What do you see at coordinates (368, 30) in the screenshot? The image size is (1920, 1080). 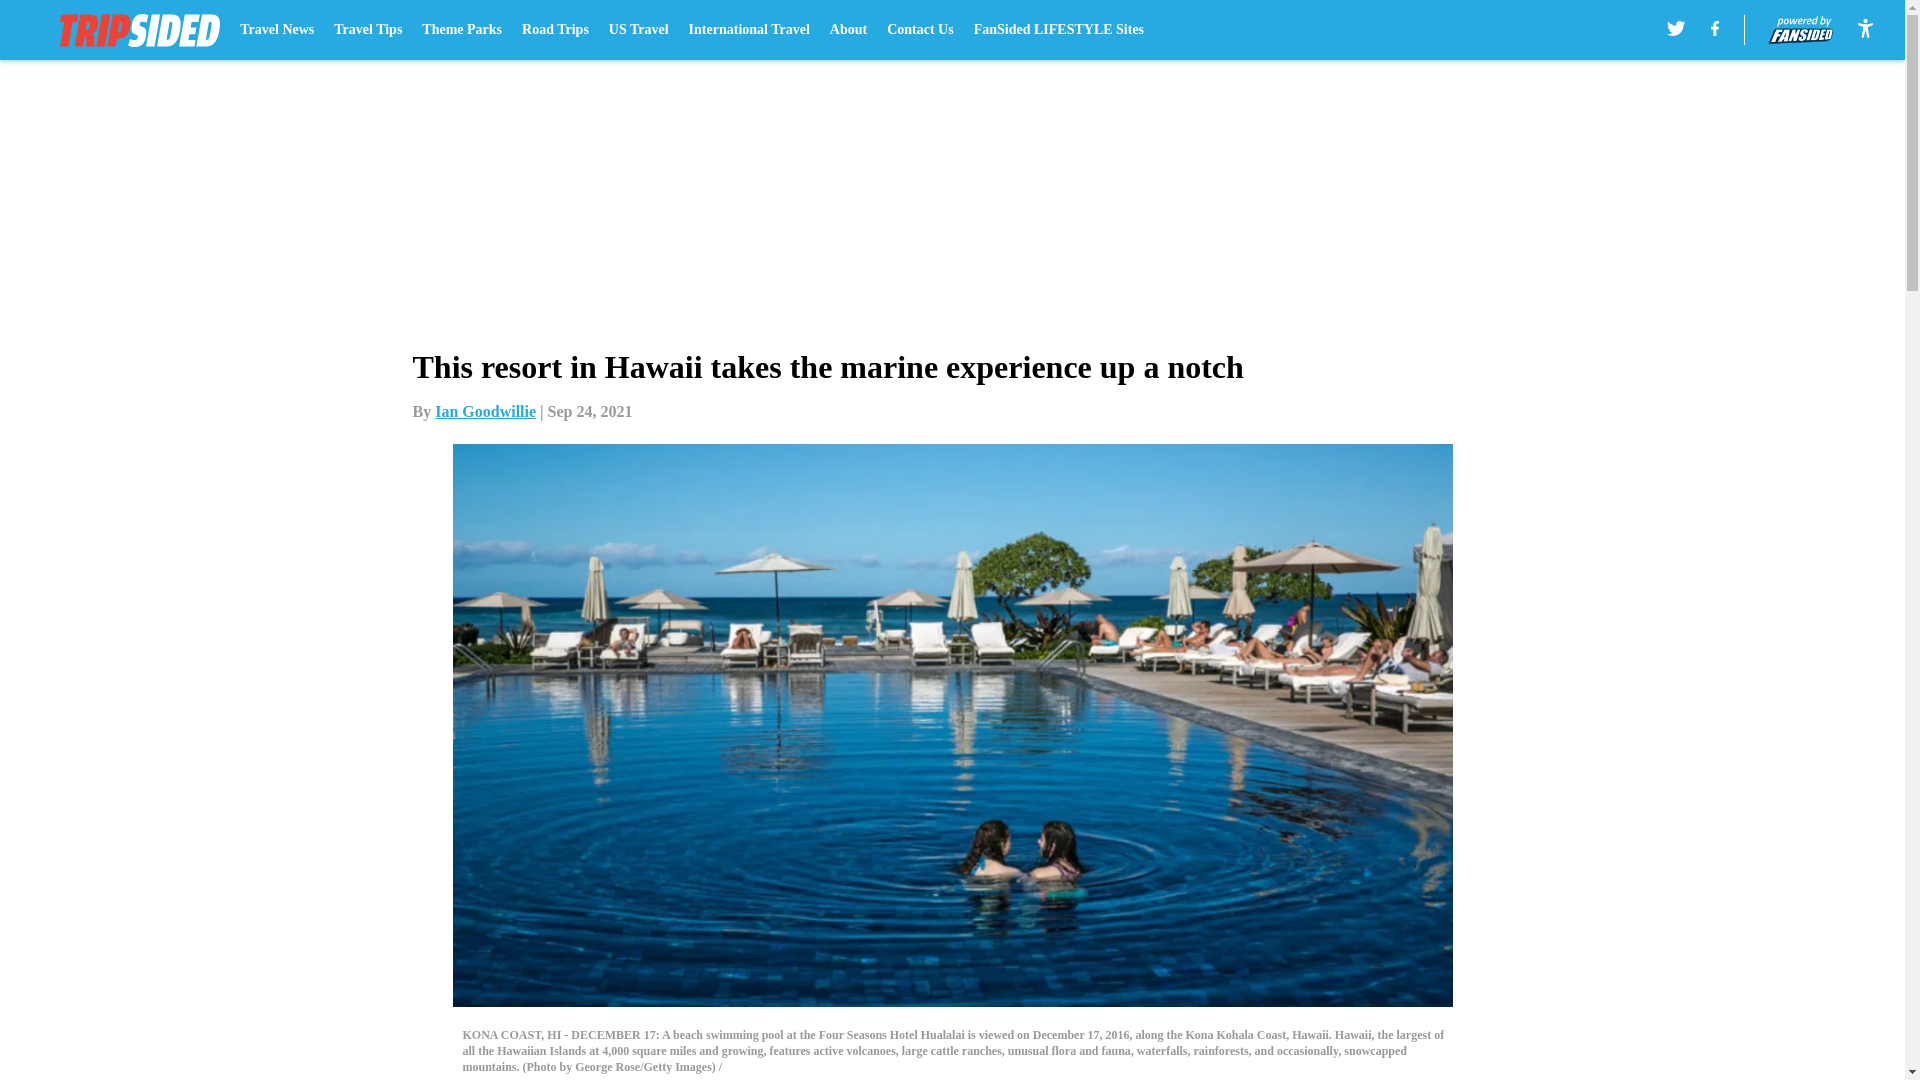 I see `Travel Tips` at bounding box center [368, 30].